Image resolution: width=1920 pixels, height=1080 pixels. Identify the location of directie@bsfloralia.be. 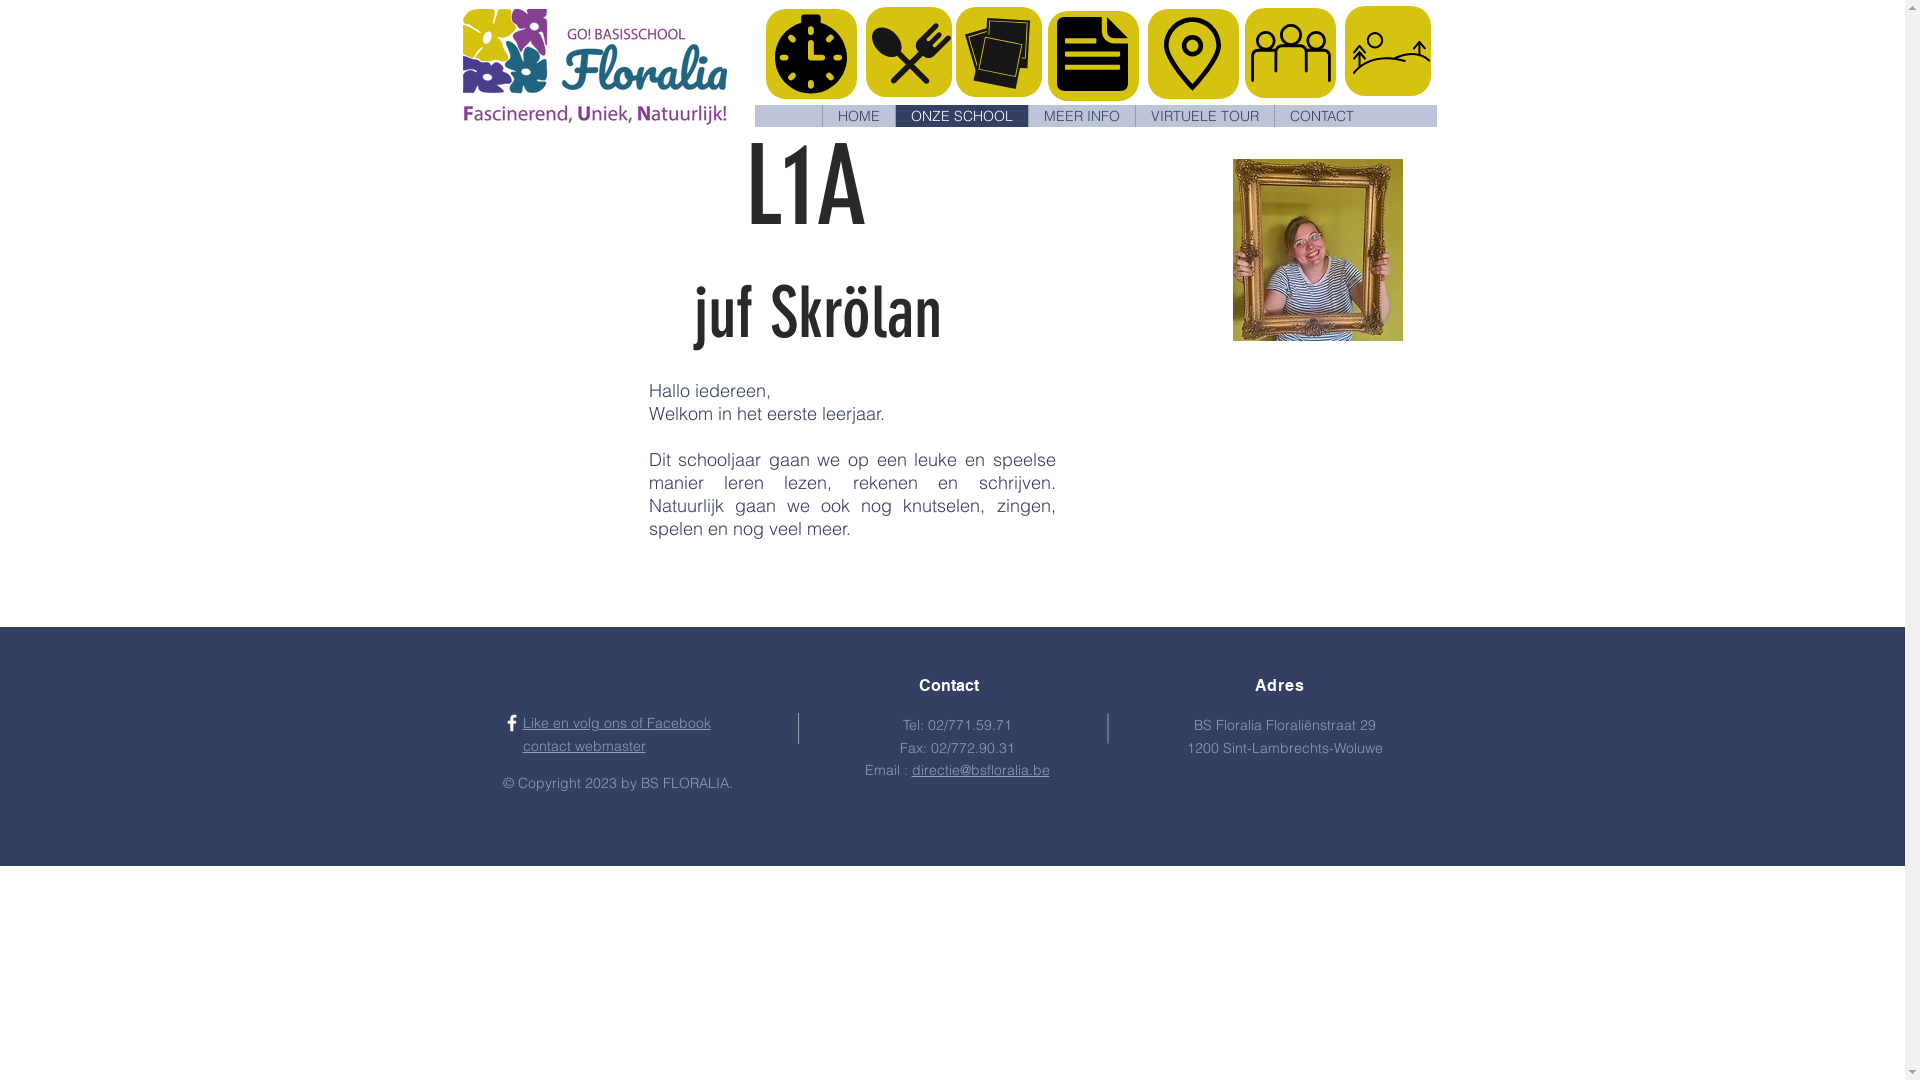
(981, 770).